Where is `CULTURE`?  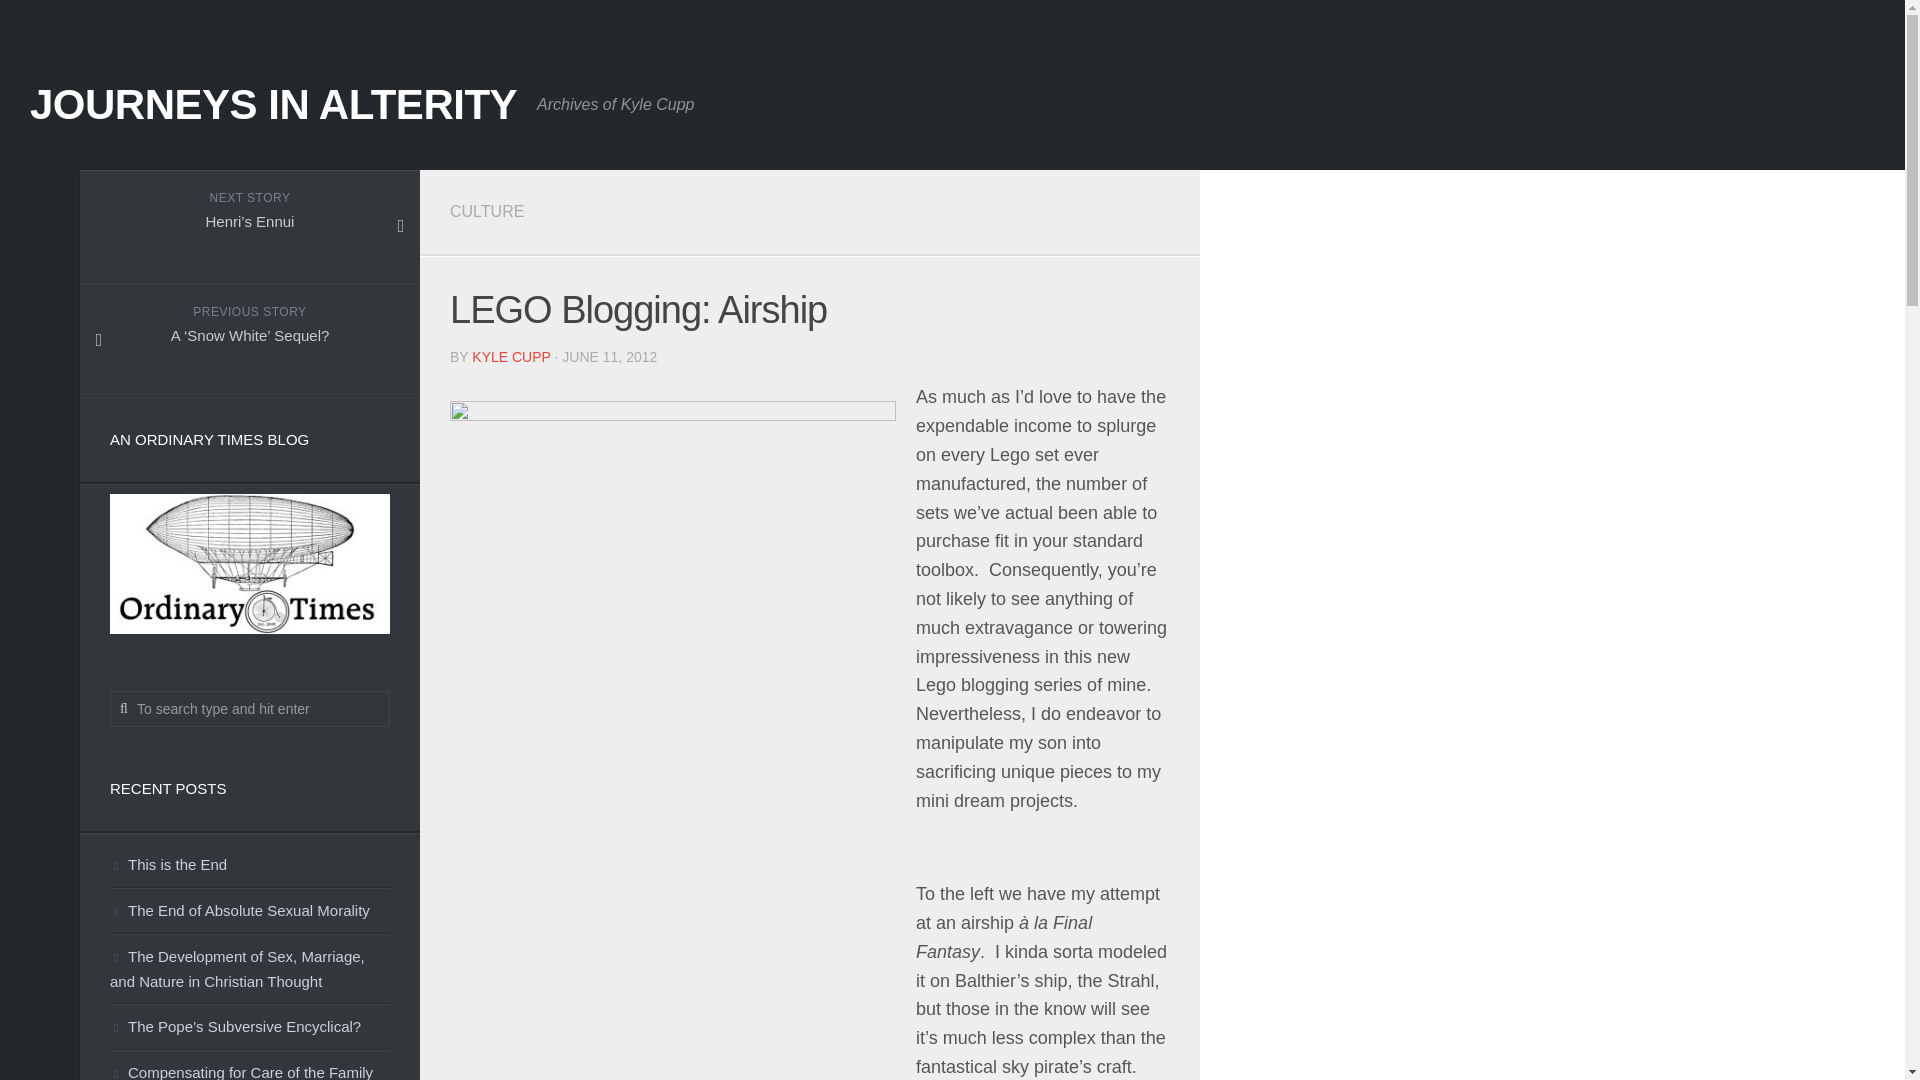 CULTURE is located at coordinates (486, 212).